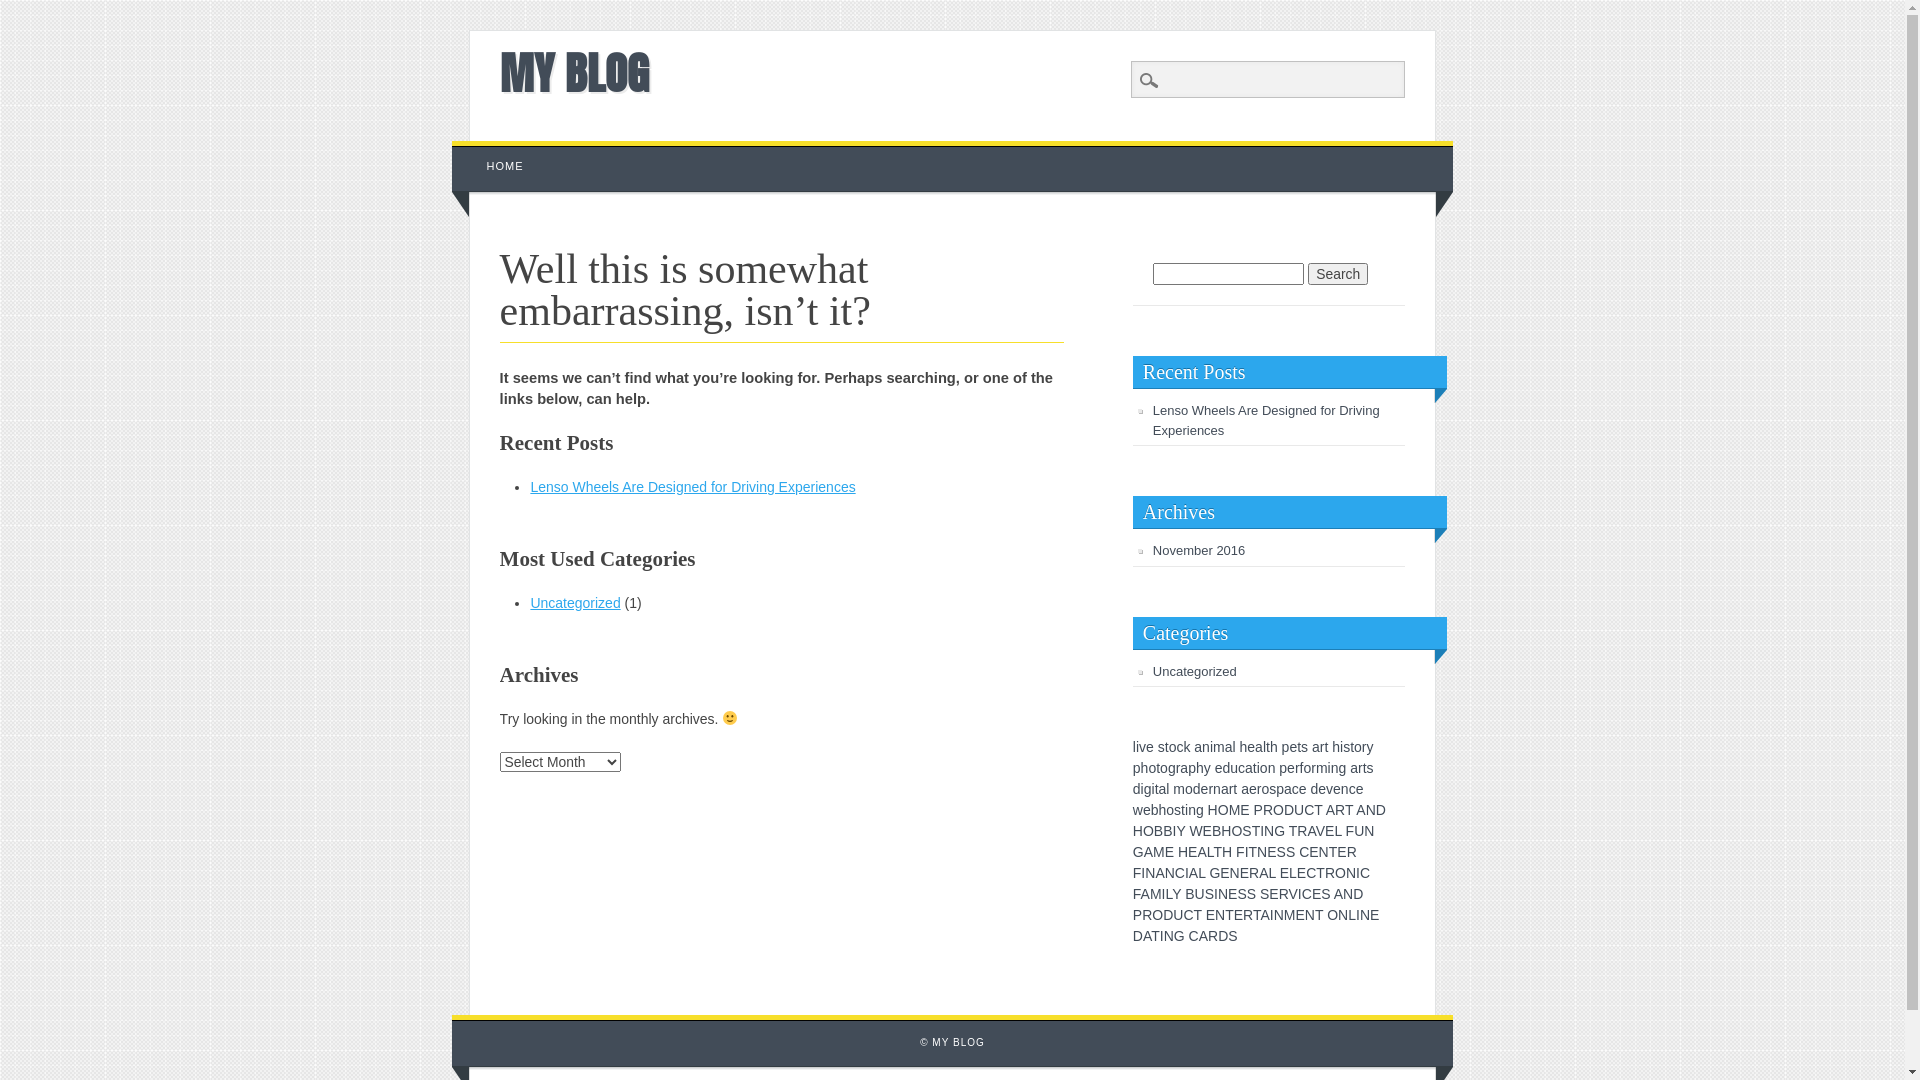 The height and width of the screenshot is (1080, 1920). I want to click on t, so click(1352, 747).